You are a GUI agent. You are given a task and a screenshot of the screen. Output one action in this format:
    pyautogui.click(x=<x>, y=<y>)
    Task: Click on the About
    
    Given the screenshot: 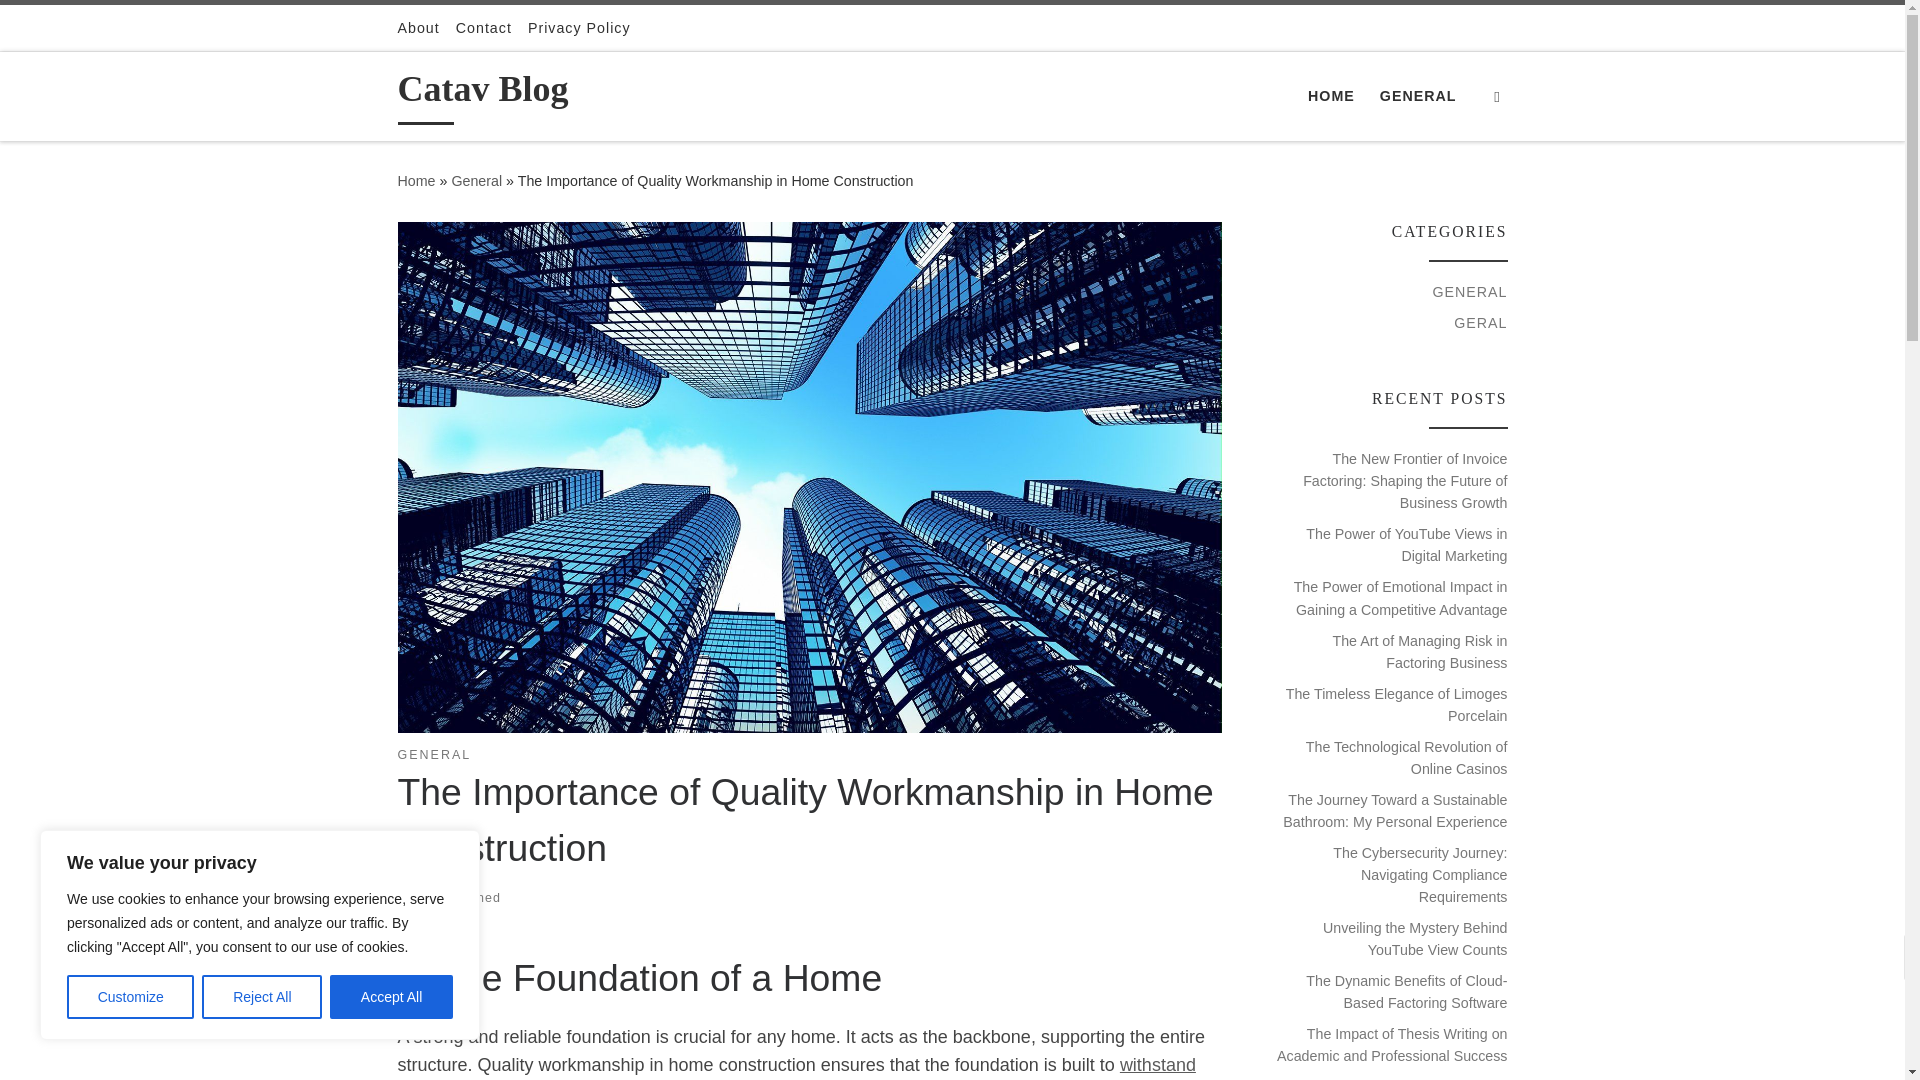 What is the action you would take?
    pyautogui.click(x=418, y=28)
    